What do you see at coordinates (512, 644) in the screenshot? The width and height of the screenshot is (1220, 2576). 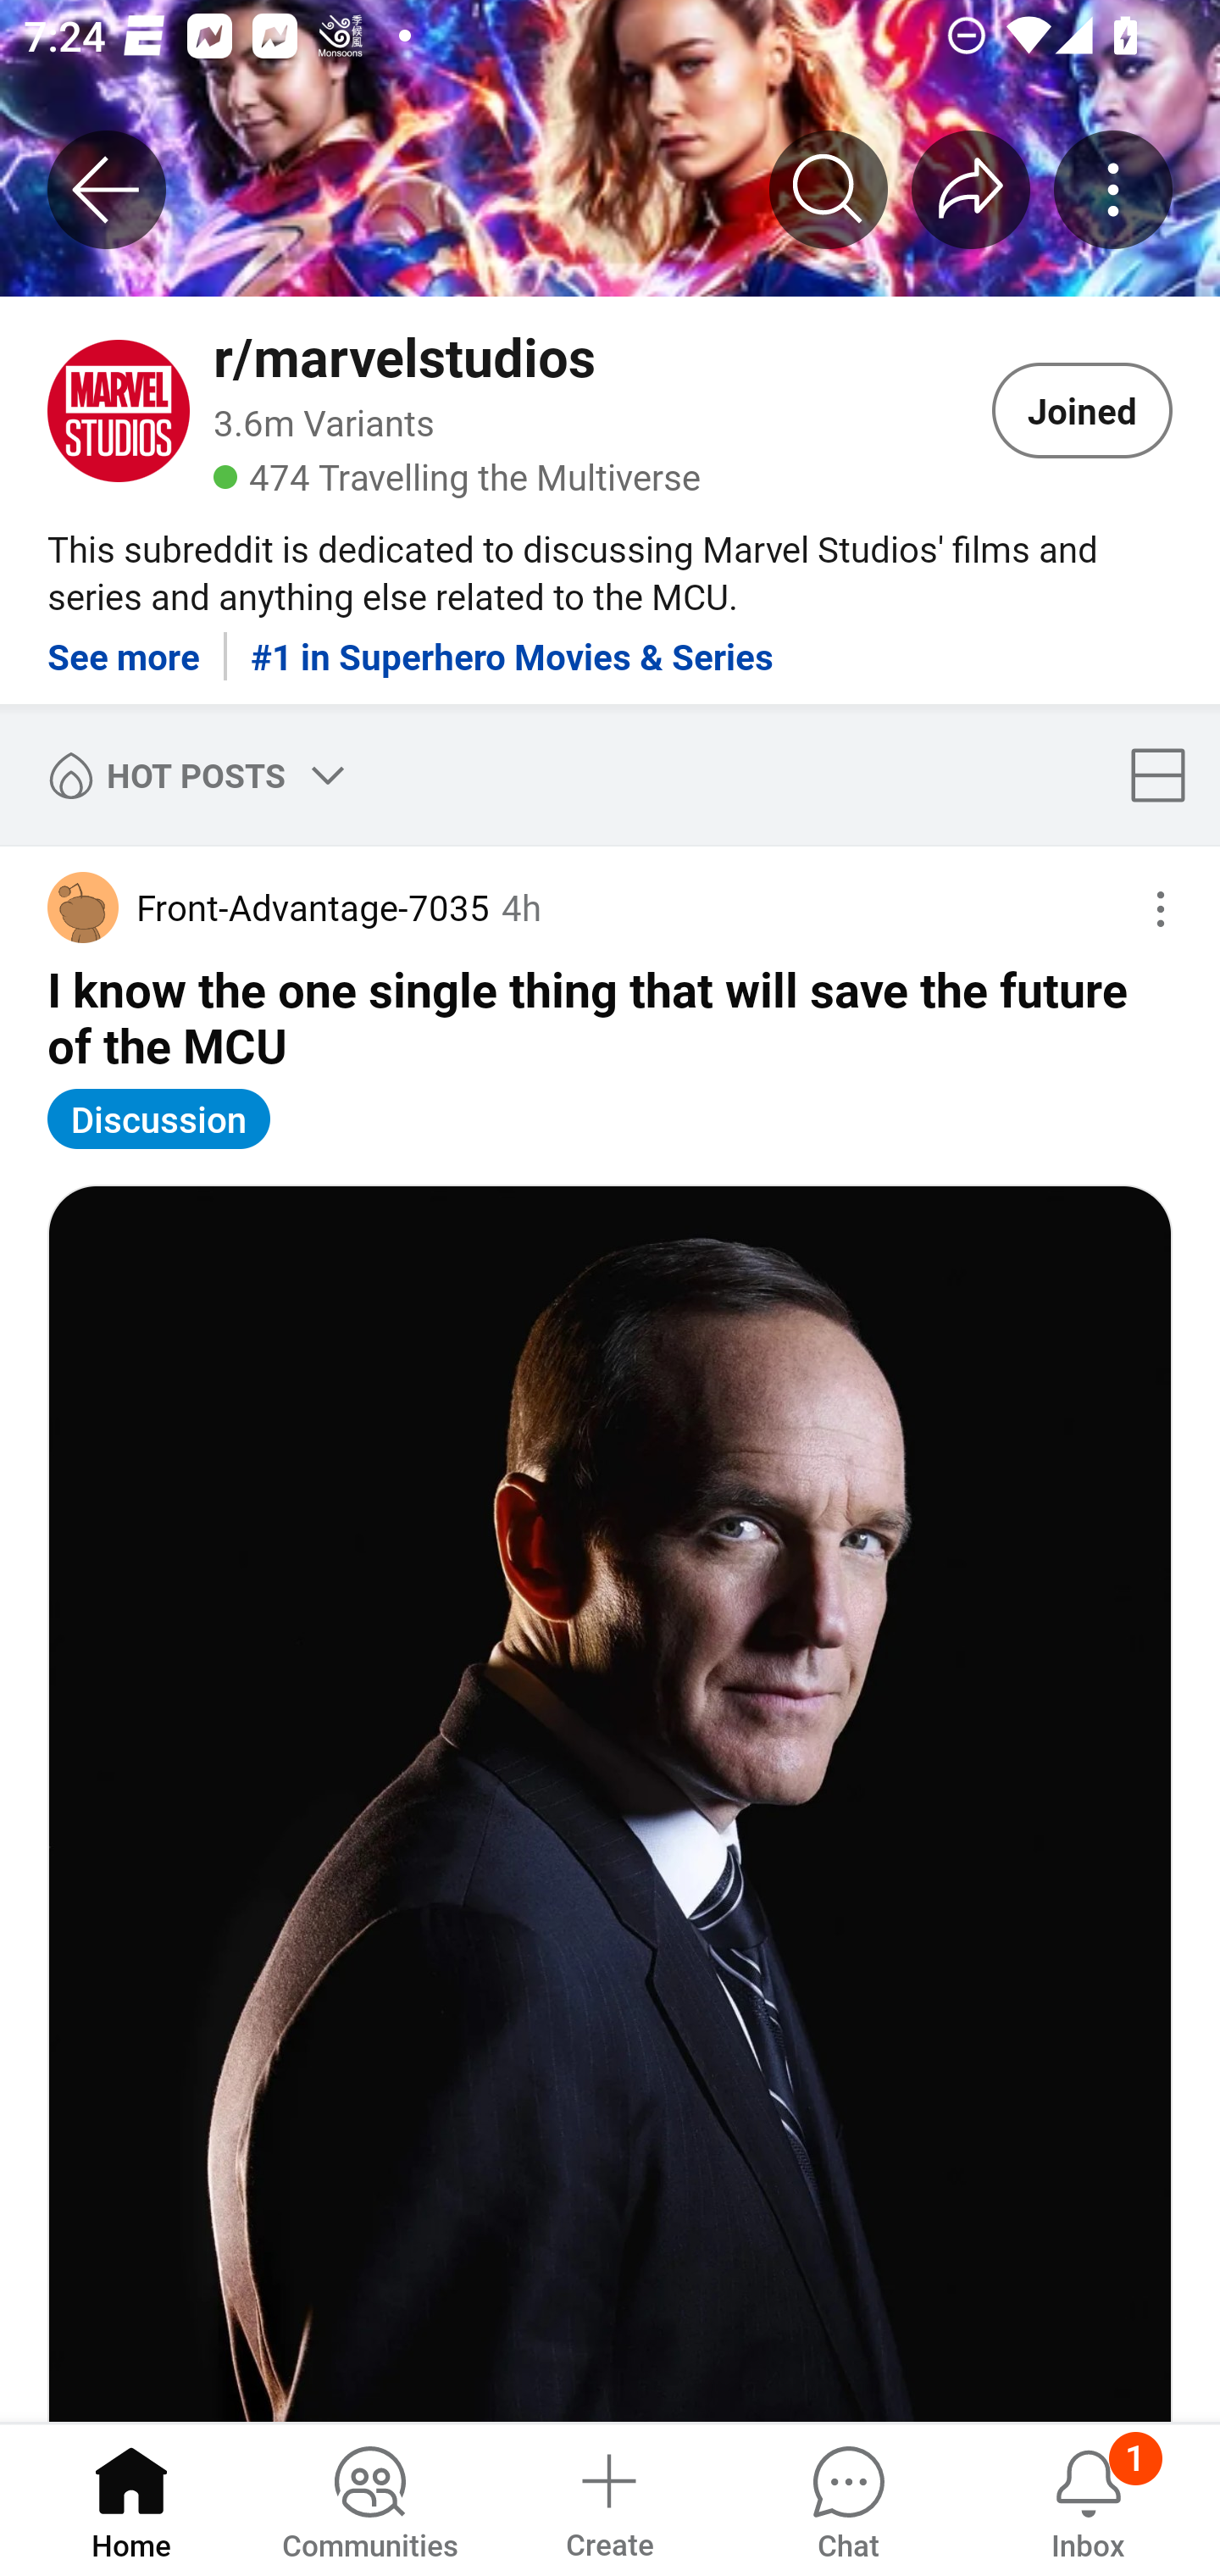 I see `#1 in Superhero Movies & Series` at bounding box center [512, 644].